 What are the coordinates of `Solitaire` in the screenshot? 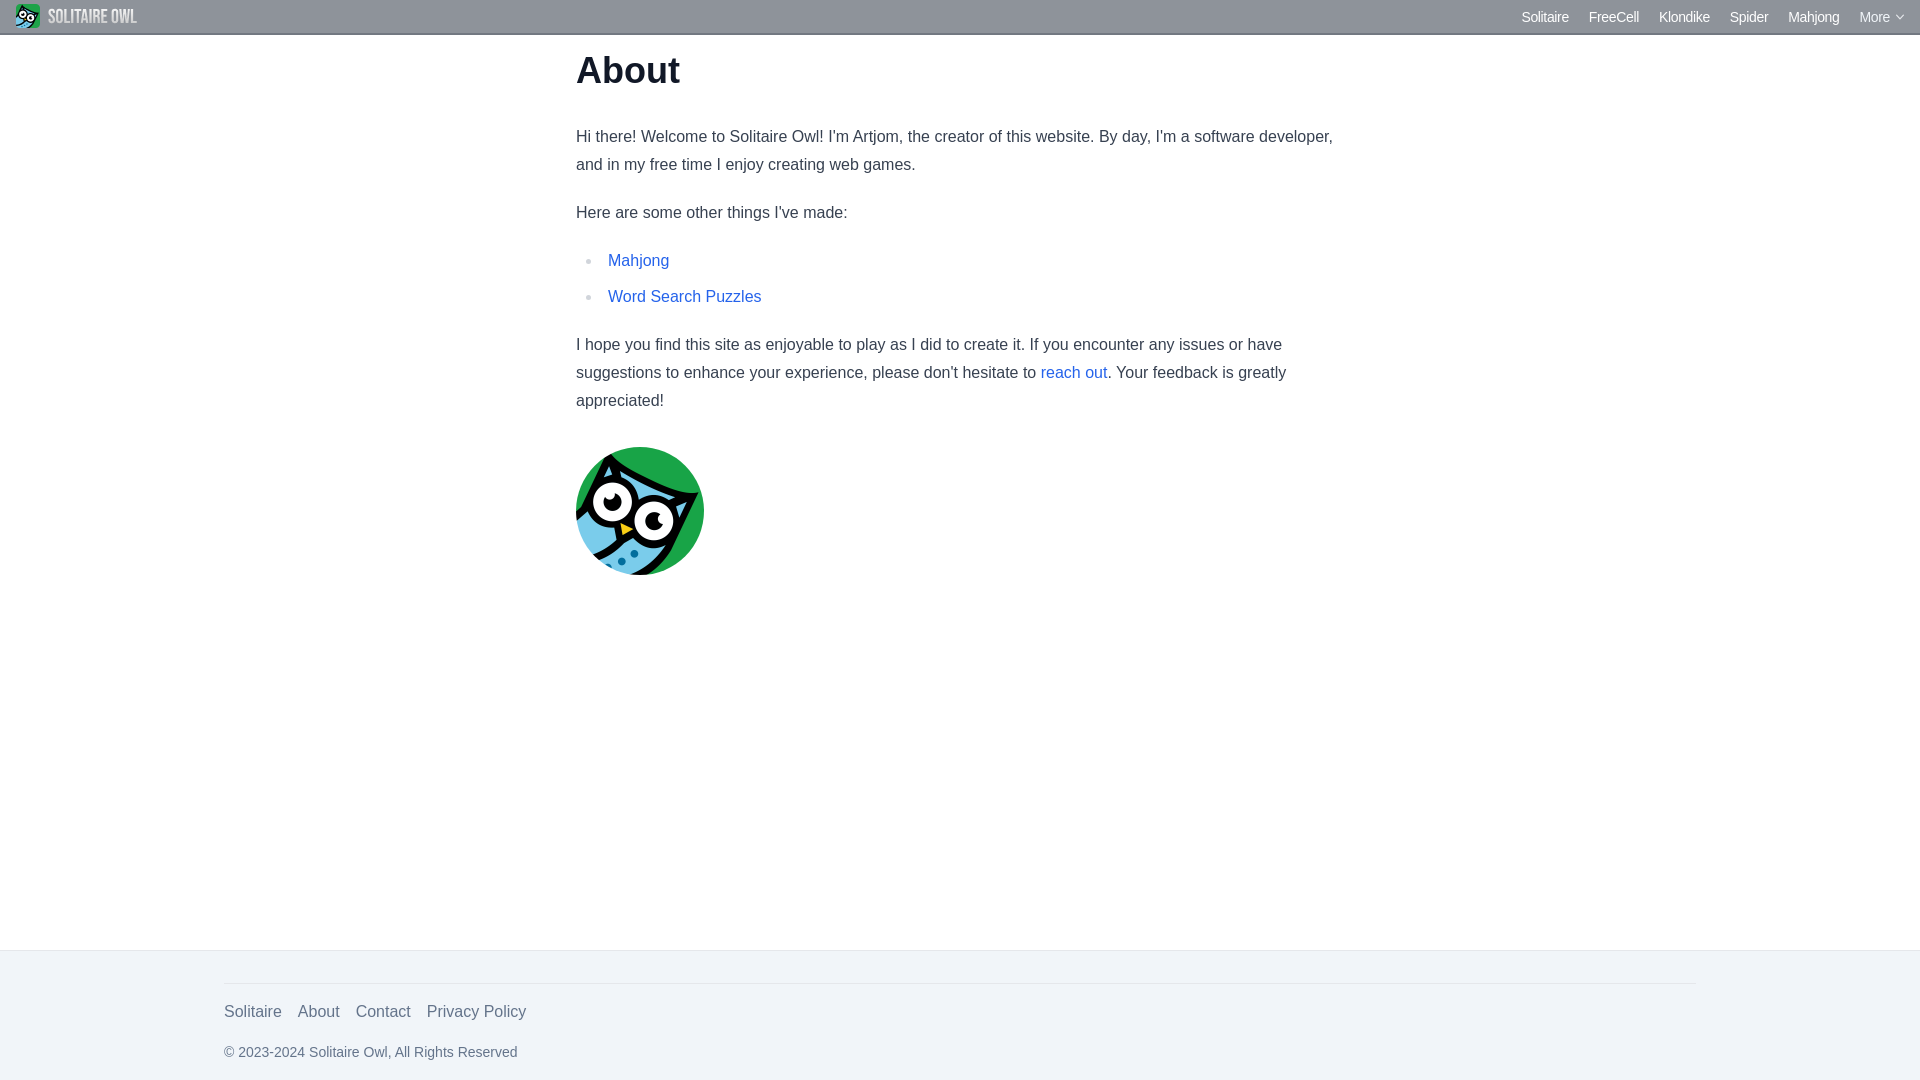 It's located at (1544, 15).